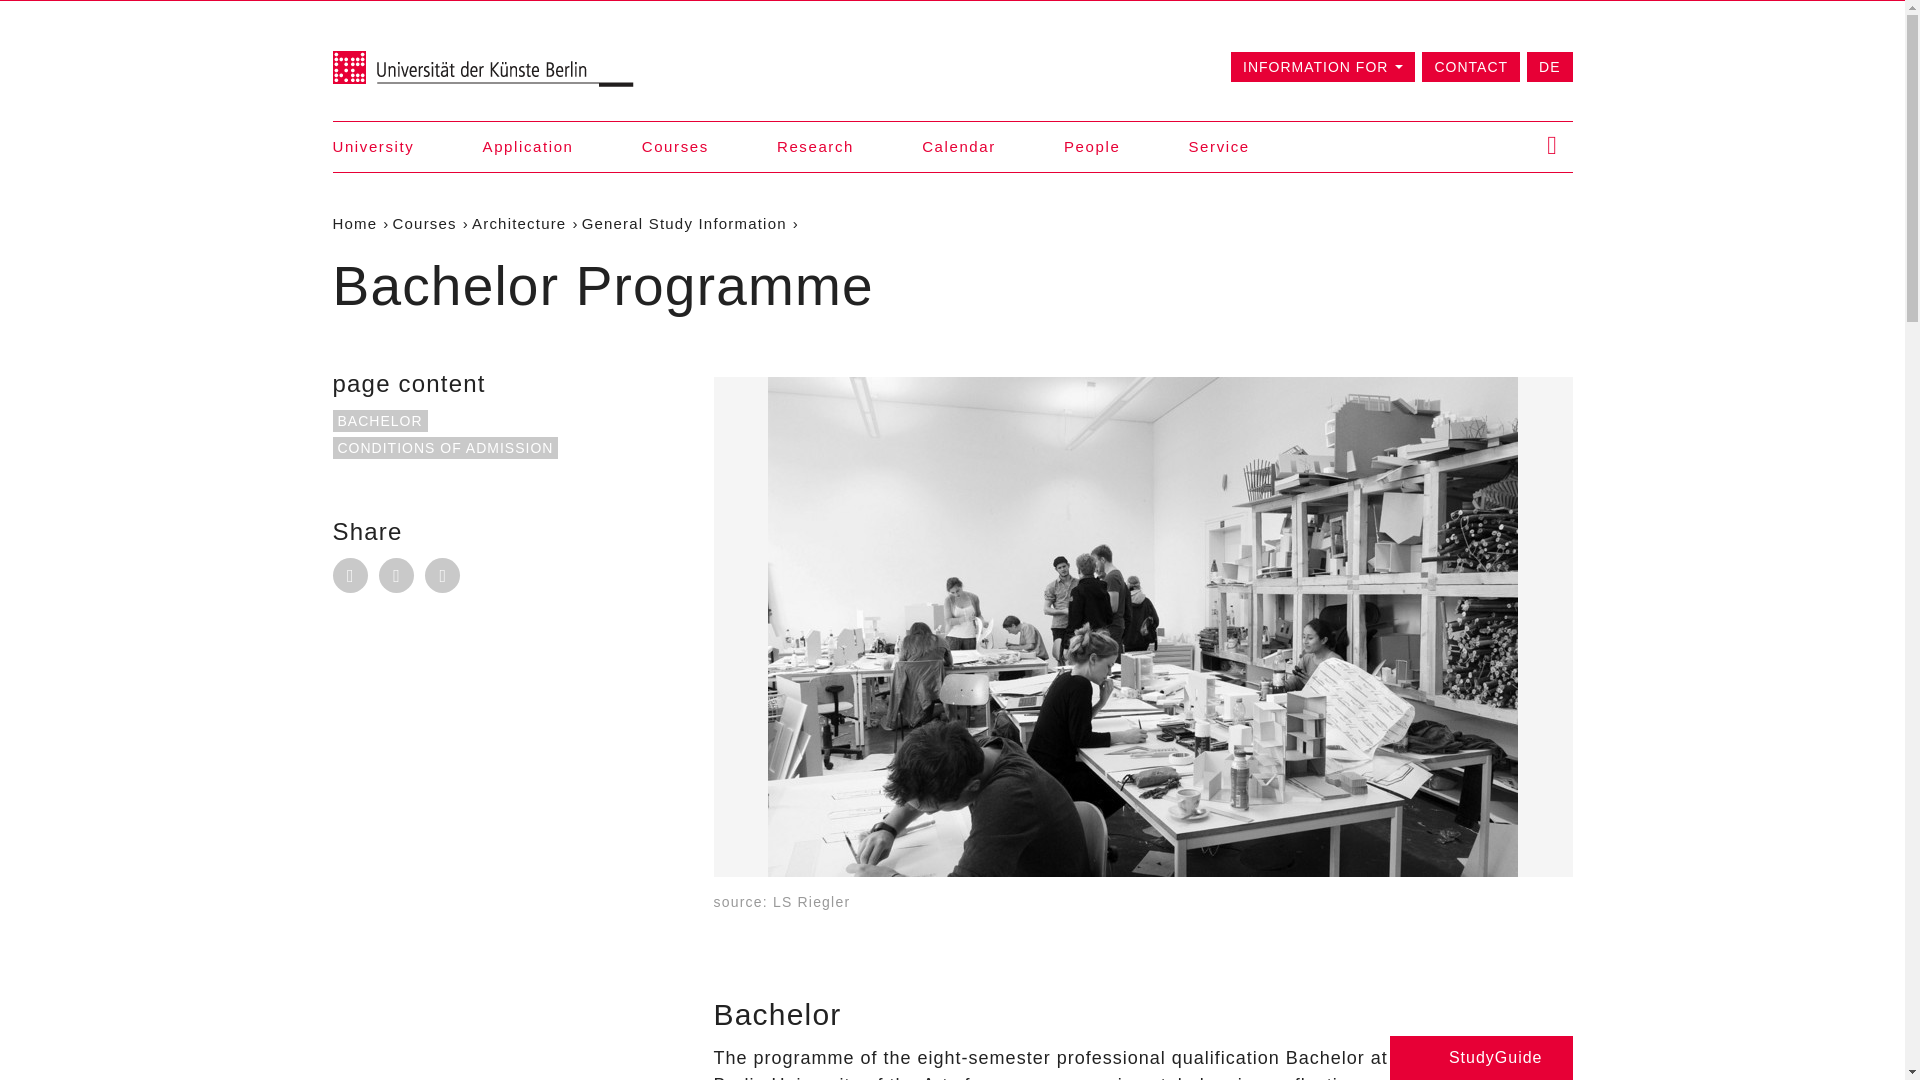 The image size is (1920, 1080). What do you see at coordinates (373, 146) in the screenshot?
I see `University` at bounding box center [373, 146].